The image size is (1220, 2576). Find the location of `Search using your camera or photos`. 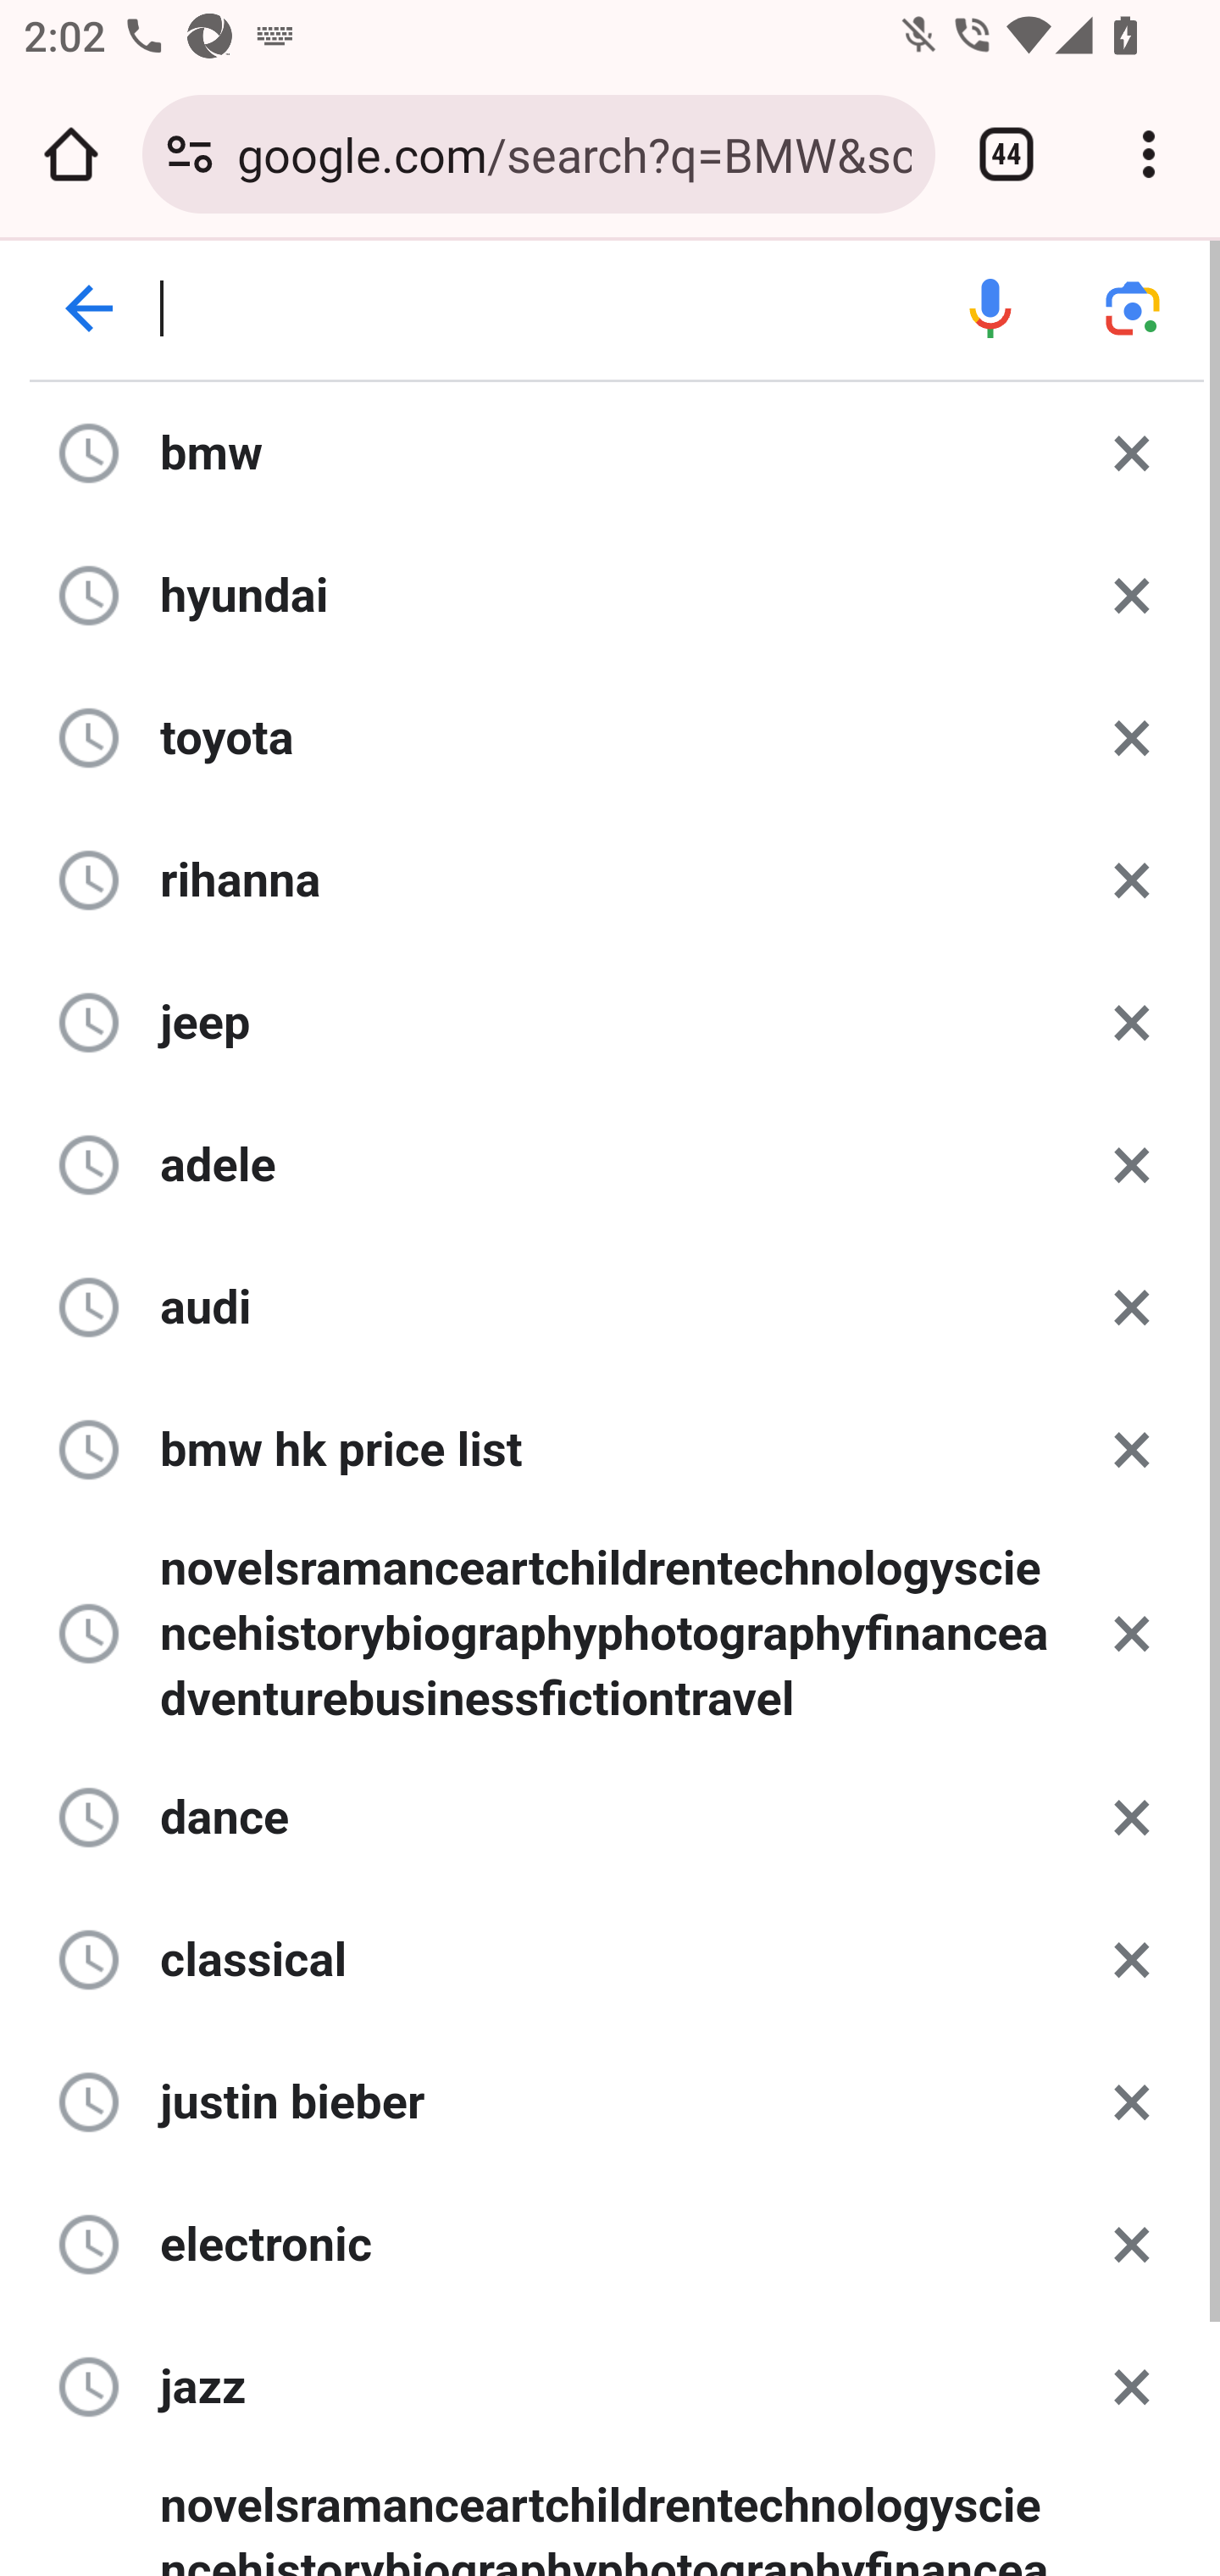

Search using your camera or photos is located at coordinates (1134, 308).